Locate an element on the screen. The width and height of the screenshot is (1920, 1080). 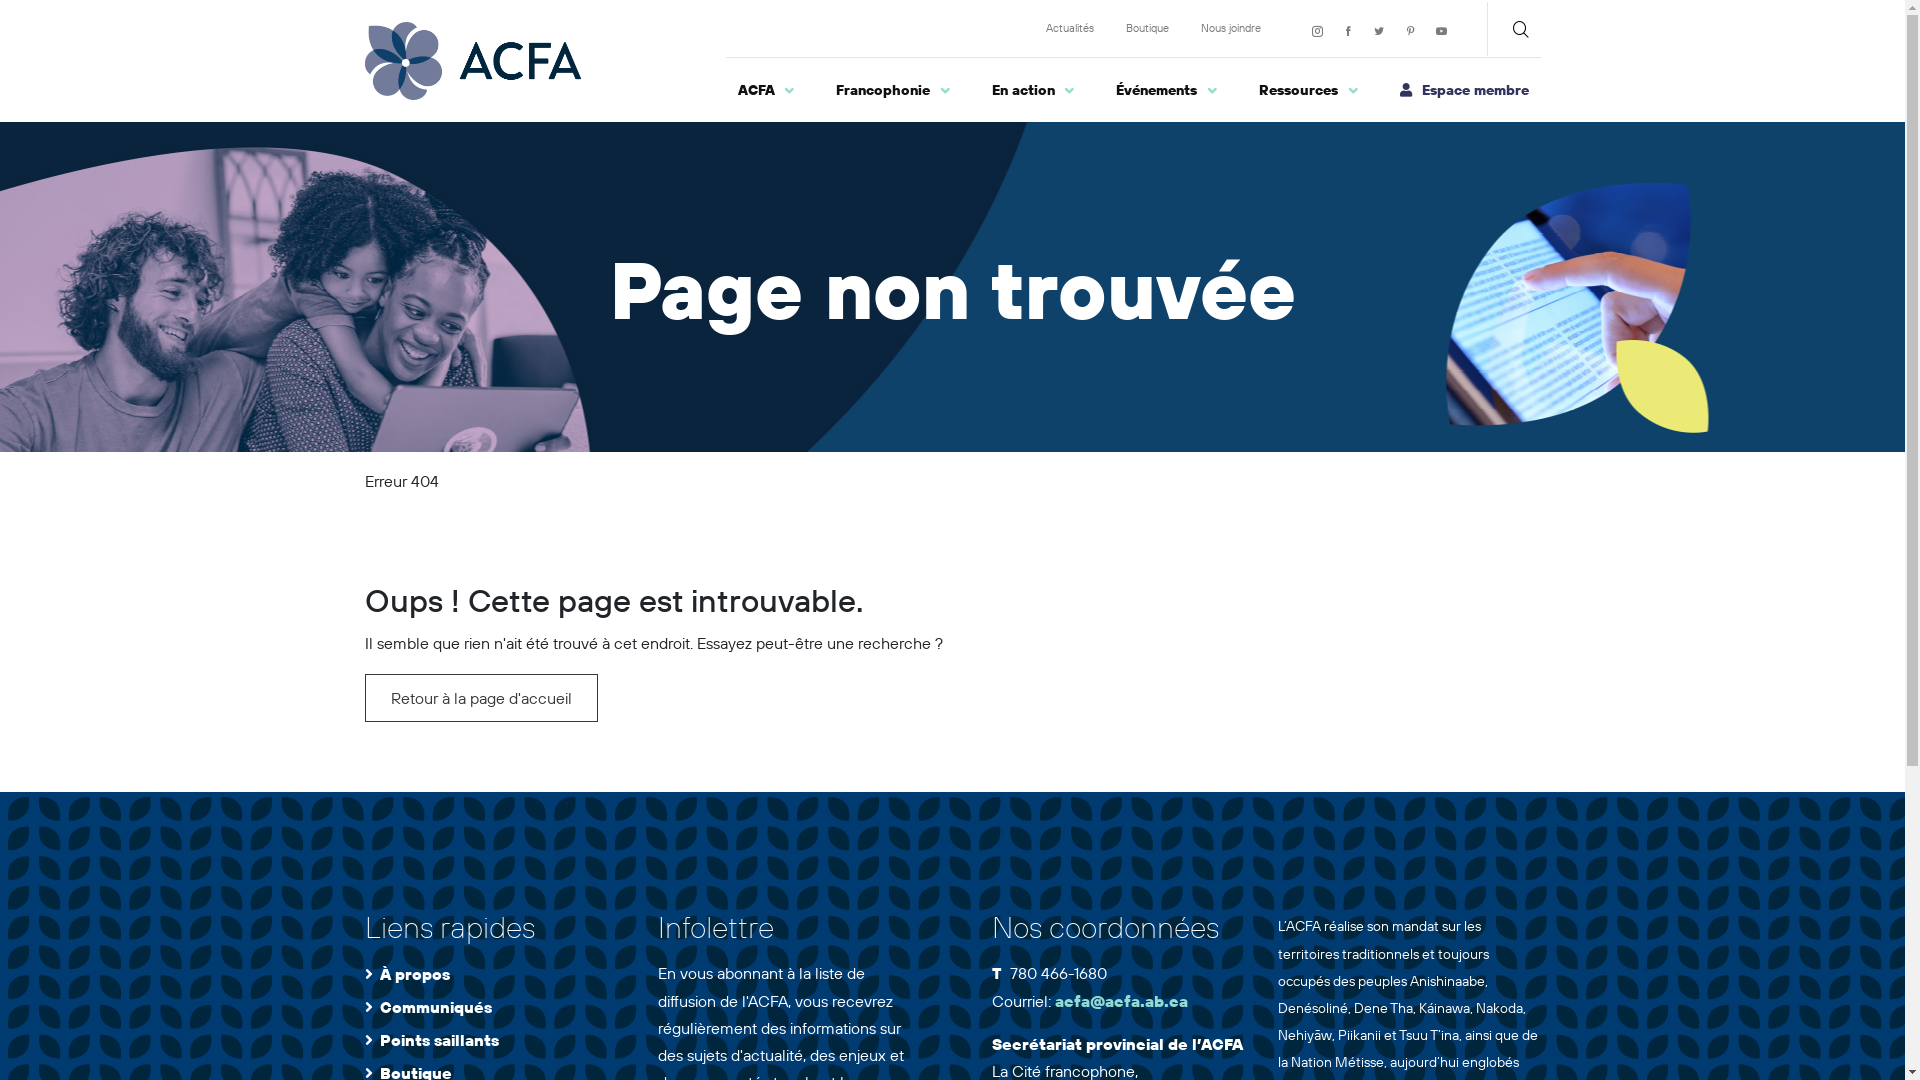
Instagram is located at coordinates (1318, 31).